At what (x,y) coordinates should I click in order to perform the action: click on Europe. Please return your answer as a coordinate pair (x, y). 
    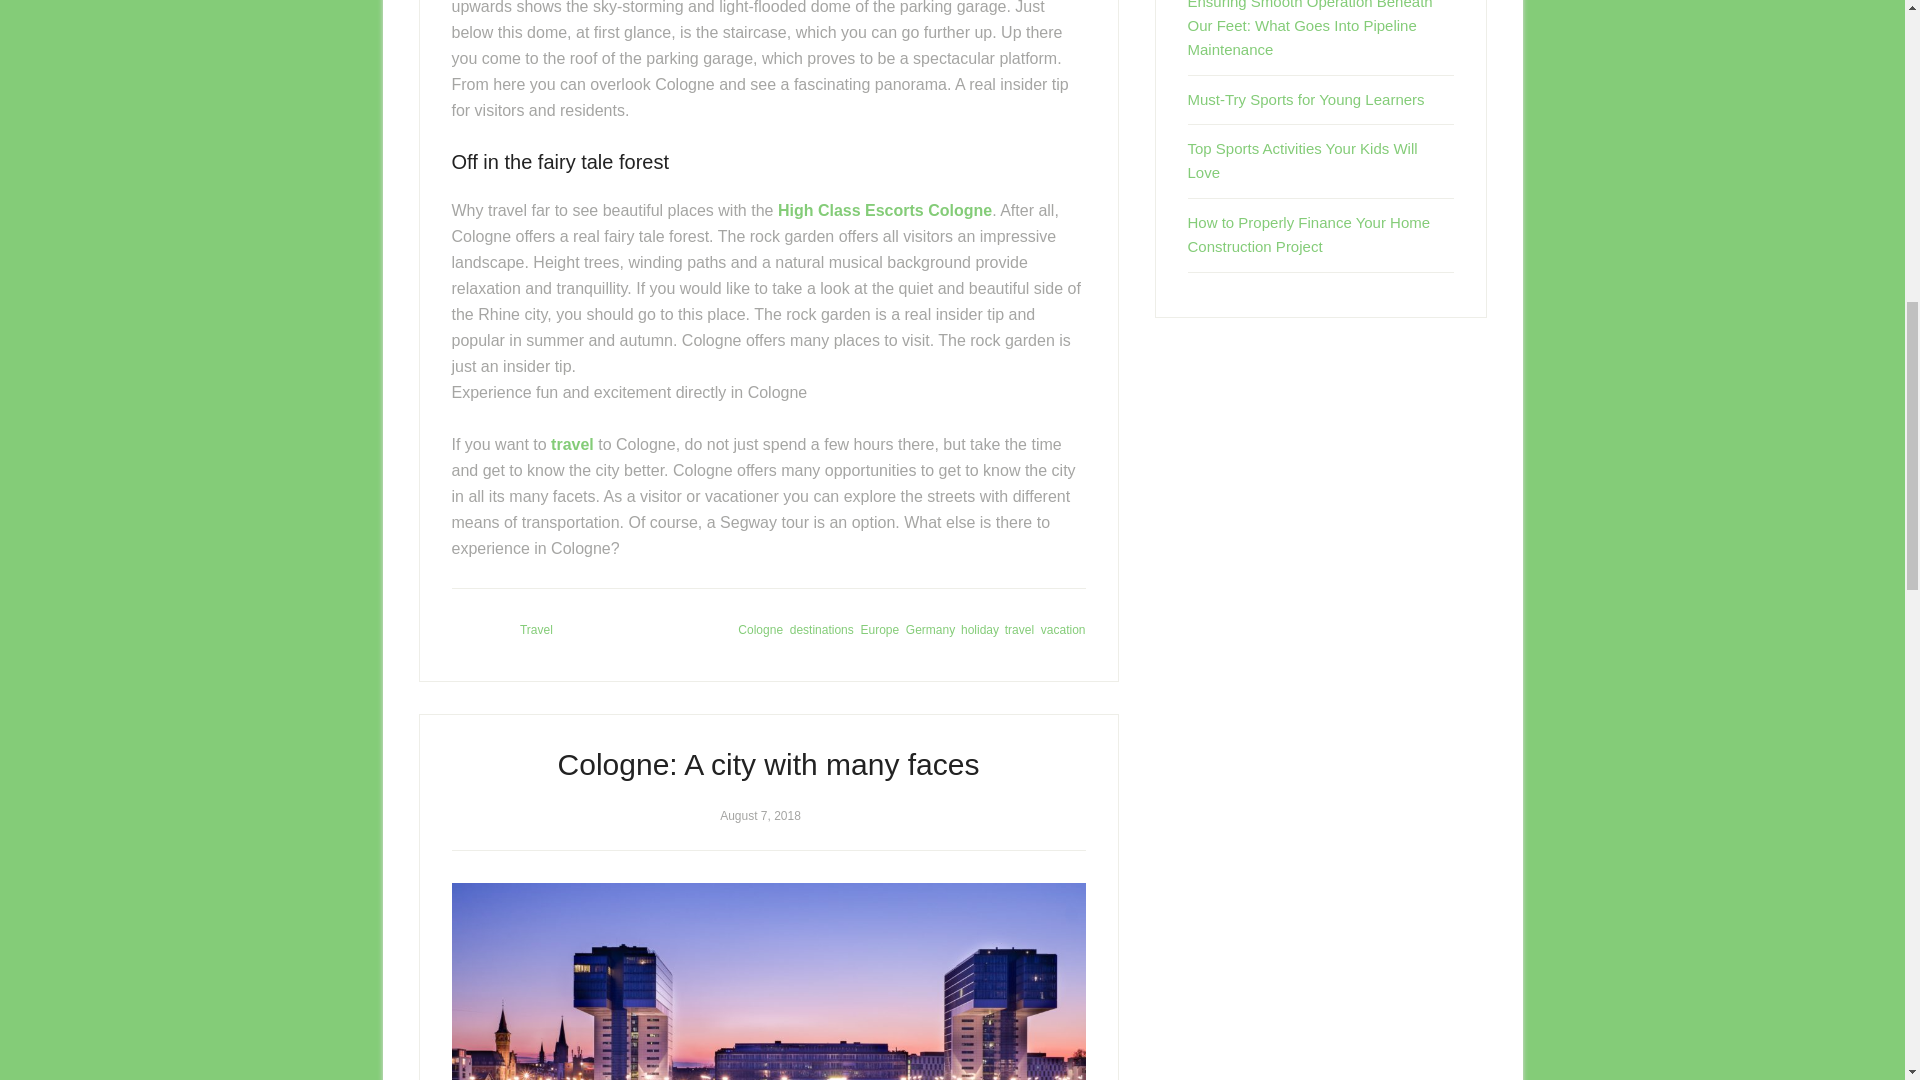
    Looking at the image, I should click on (879, 630).